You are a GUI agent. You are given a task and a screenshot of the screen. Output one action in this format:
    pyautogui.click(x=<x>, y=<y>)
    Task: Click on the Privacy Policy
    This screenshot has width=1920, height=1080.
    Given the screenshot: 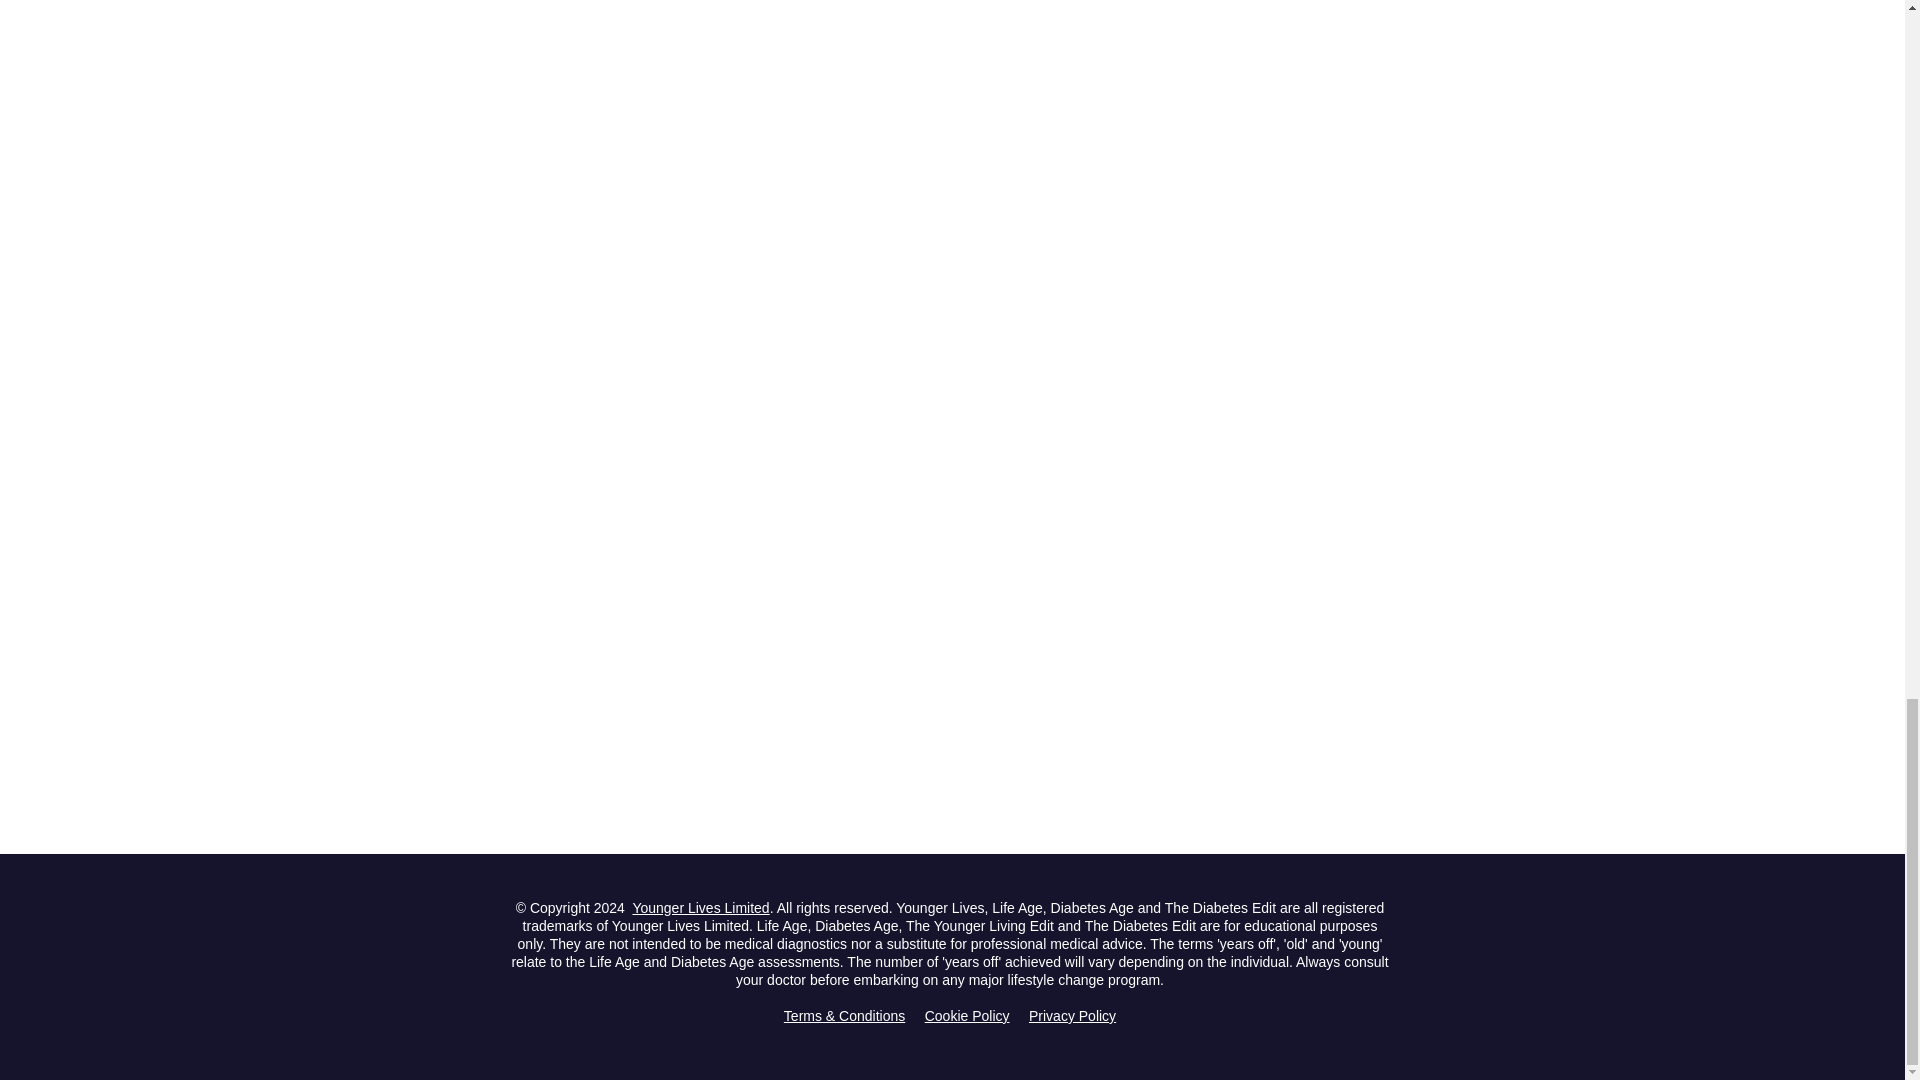 What is the action you would take?
    pyautogui.click(x=1072, y=1015)
    